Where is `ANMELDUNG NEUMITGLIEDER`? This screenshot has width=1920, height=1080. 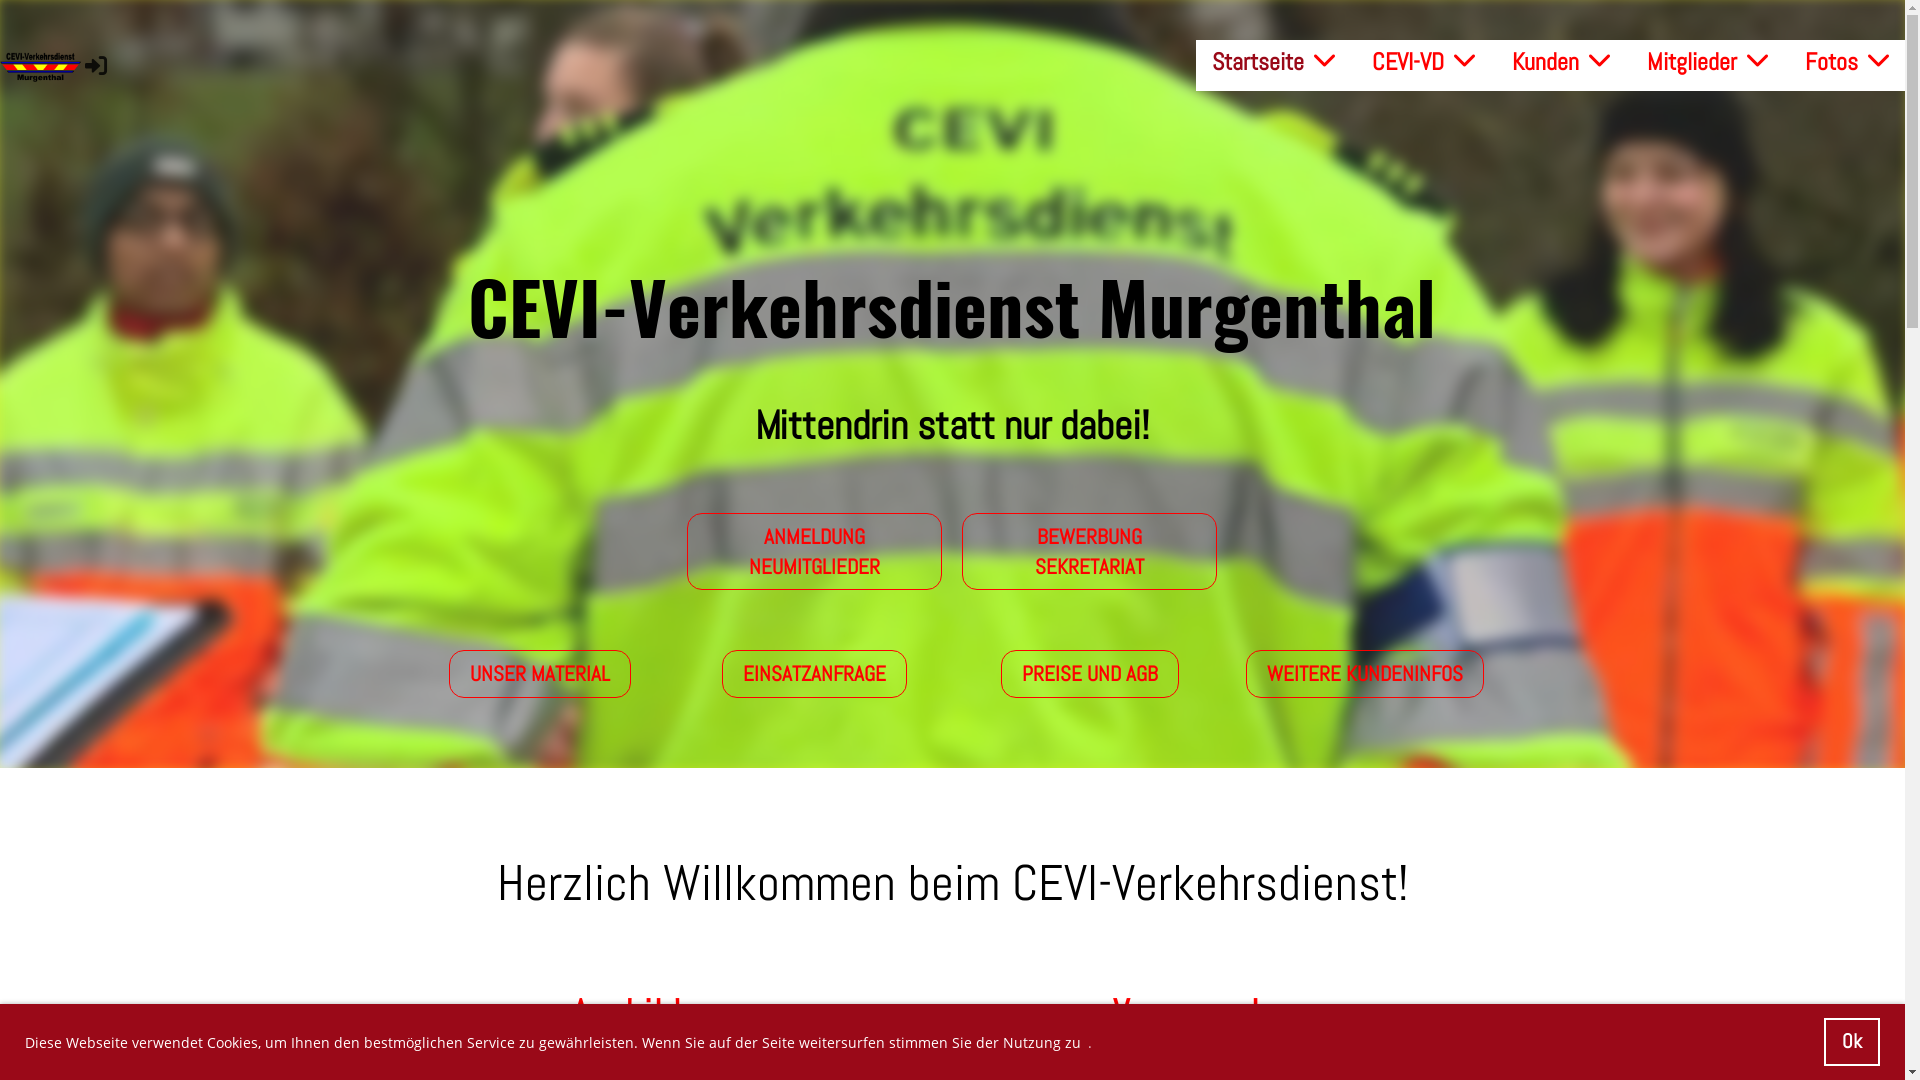
ANMELDUNG NEUMITGLIEDER is located at coordinates (814, 552).